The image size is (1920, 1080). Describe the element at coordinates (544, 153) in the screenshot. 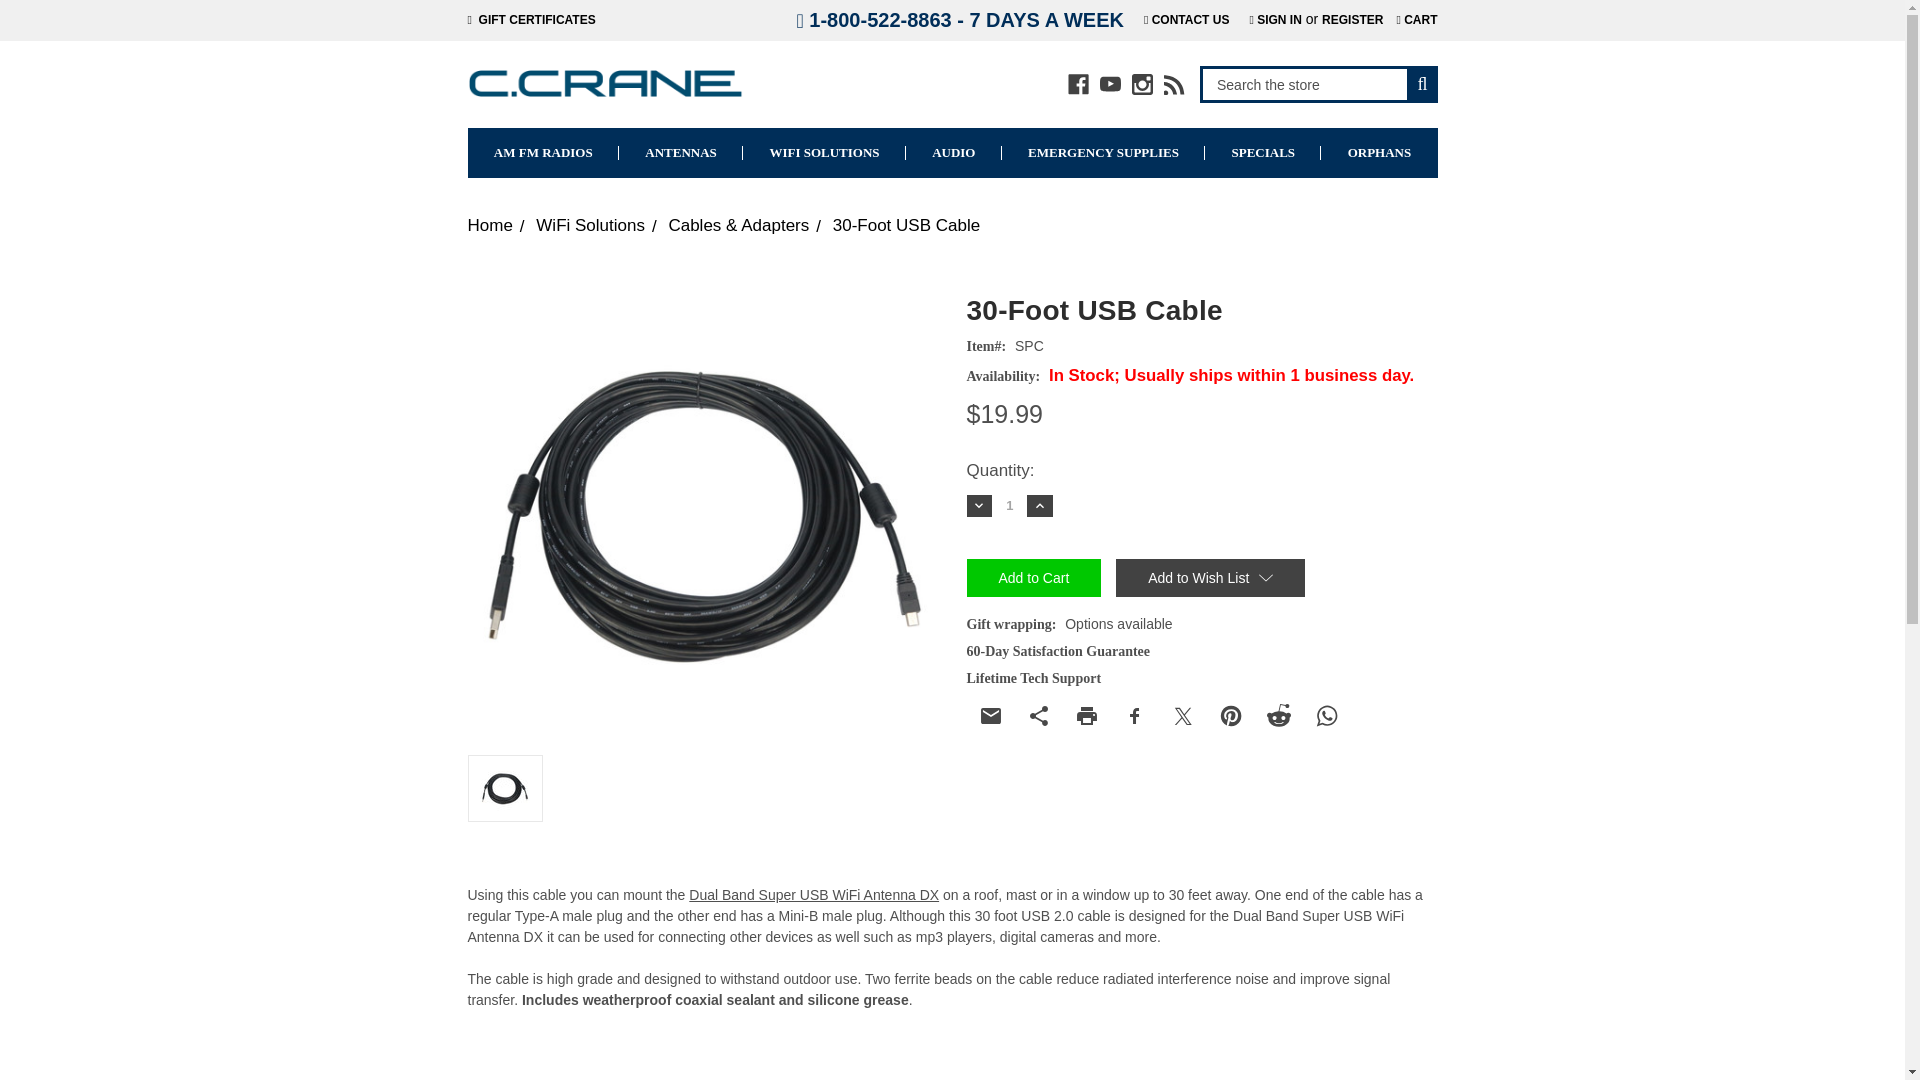

I see `AM FM RADIOS` at that location.